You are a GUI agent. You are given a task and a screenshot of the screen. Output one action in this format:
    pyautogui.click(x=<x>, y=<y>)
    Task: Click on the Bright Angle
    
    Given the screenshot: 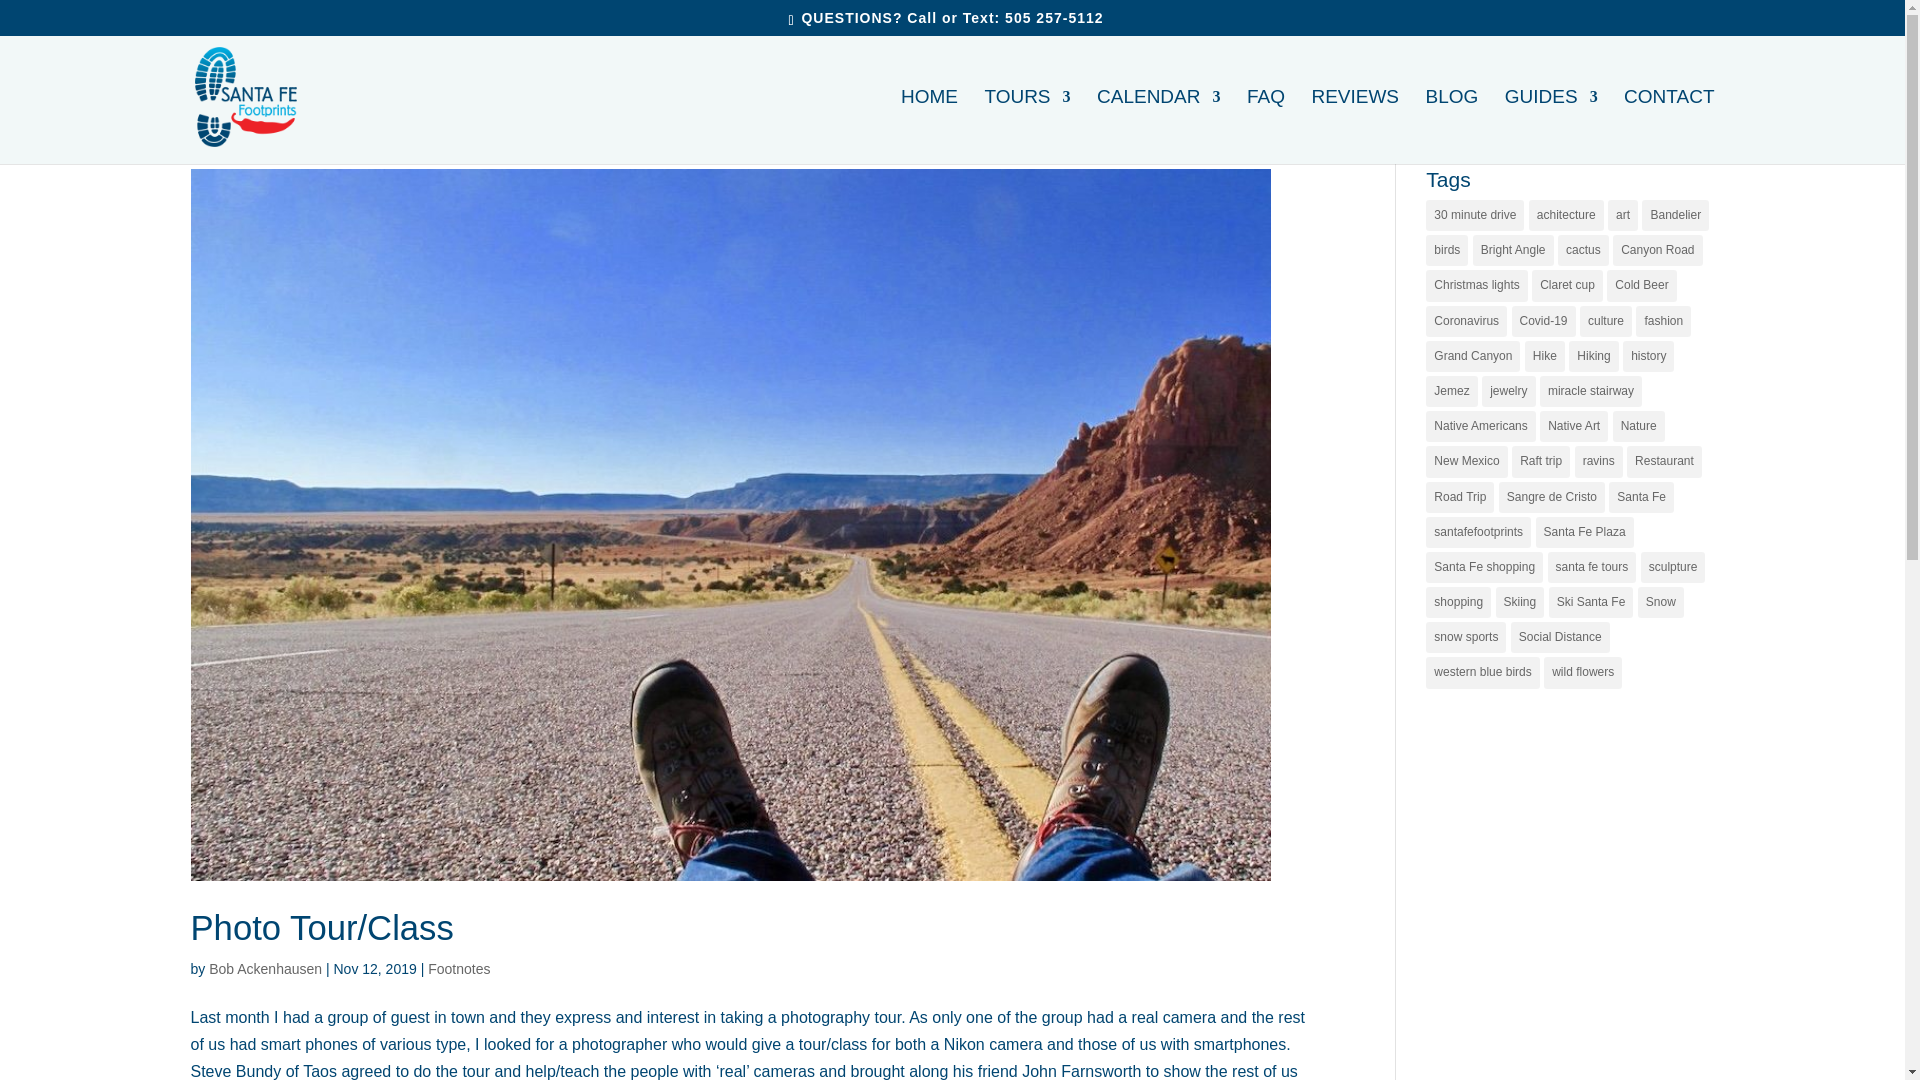 What is the action you would take?
    pyautogui.click(x=1512, y=250)
    